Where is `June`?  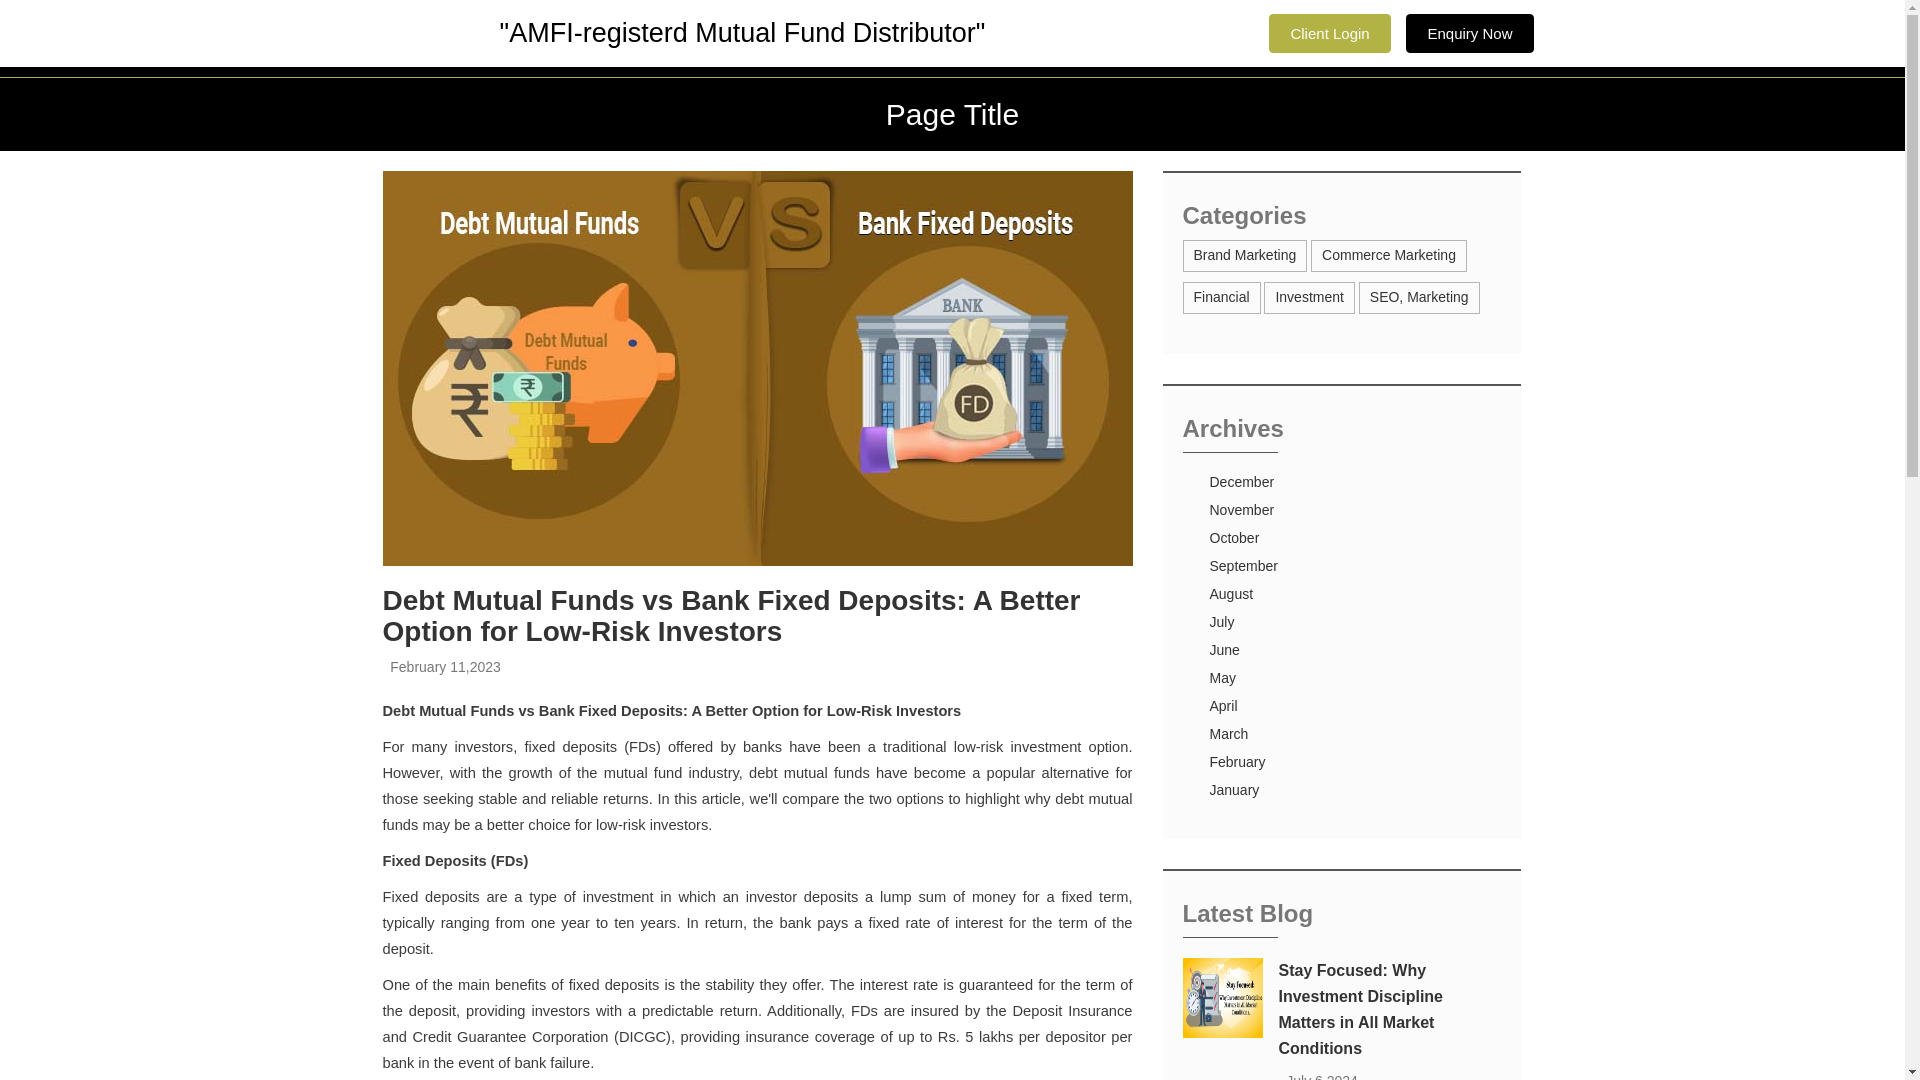
June is located at coordinates (1224, 649).